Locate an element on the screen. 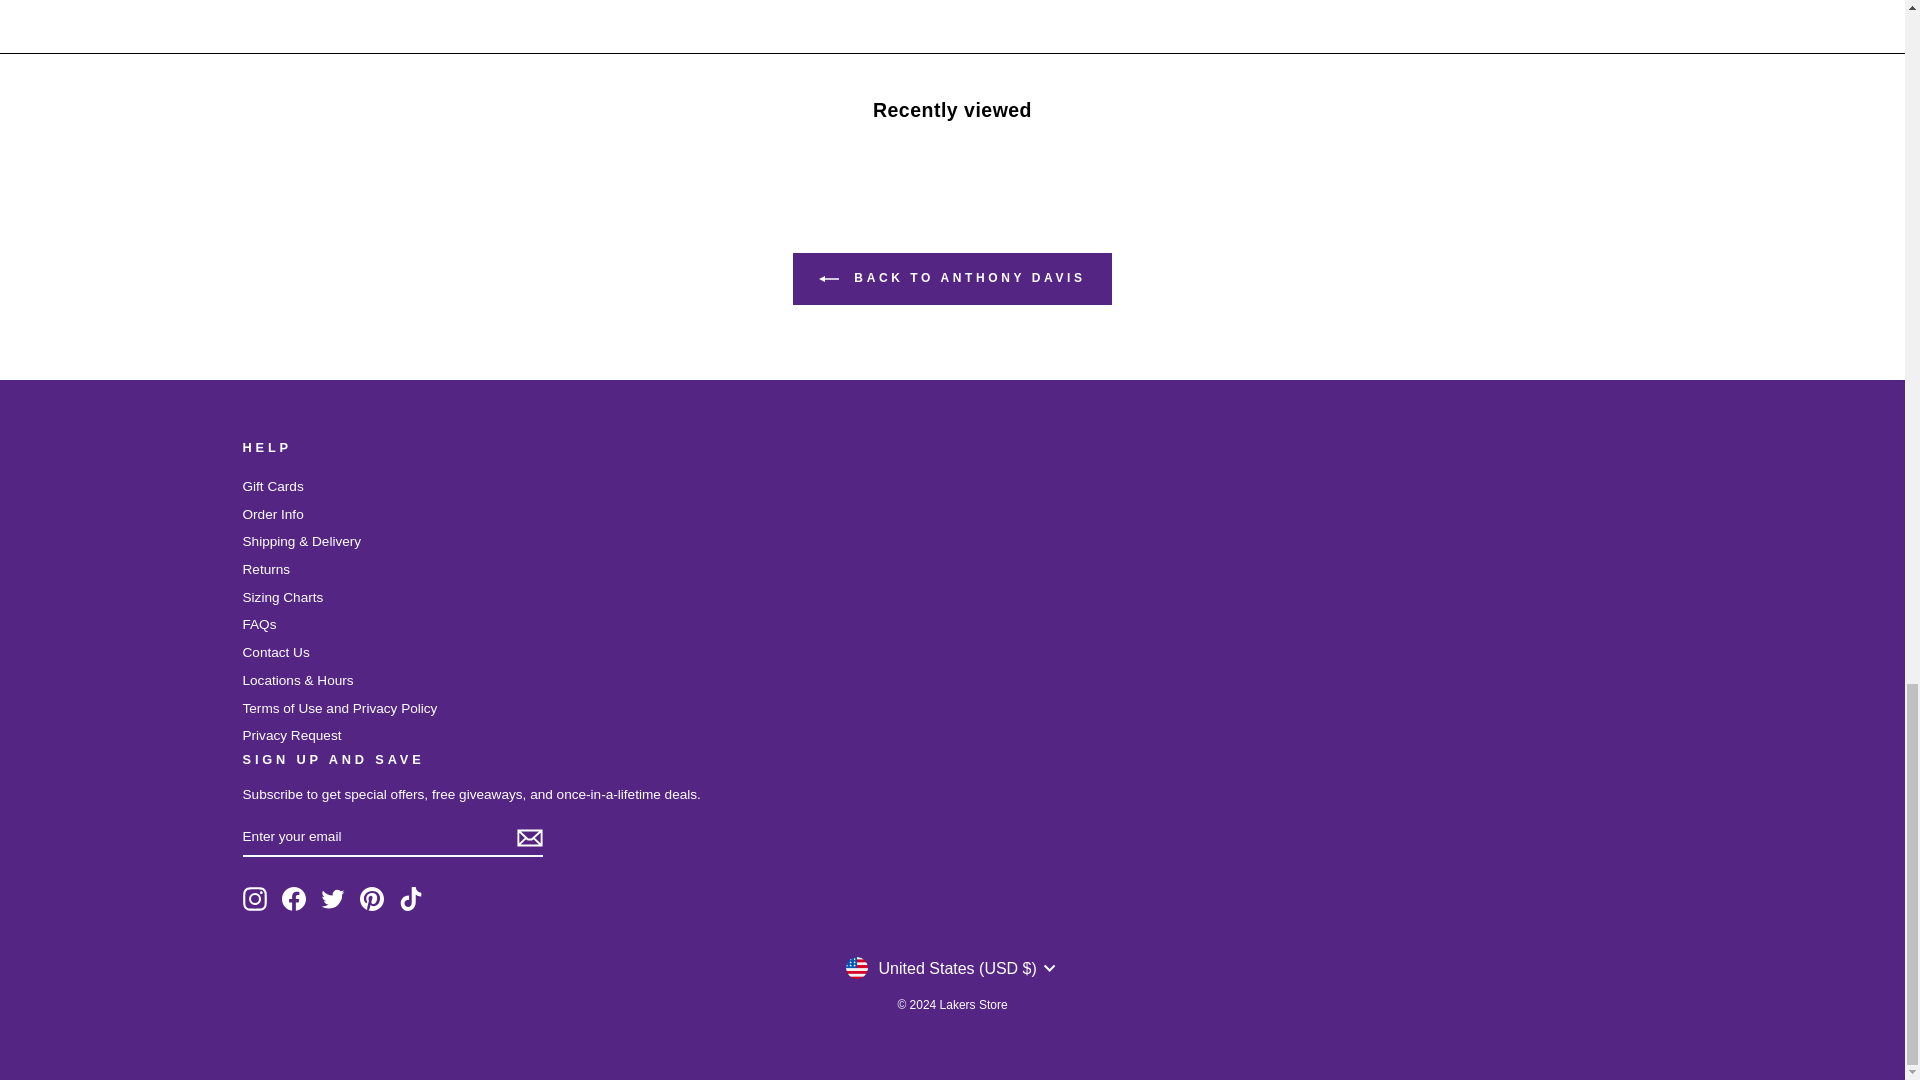 This screenshot has width=1920, height=1080. ICON-LEFT-ARROW is located at coordinates (829, 278).